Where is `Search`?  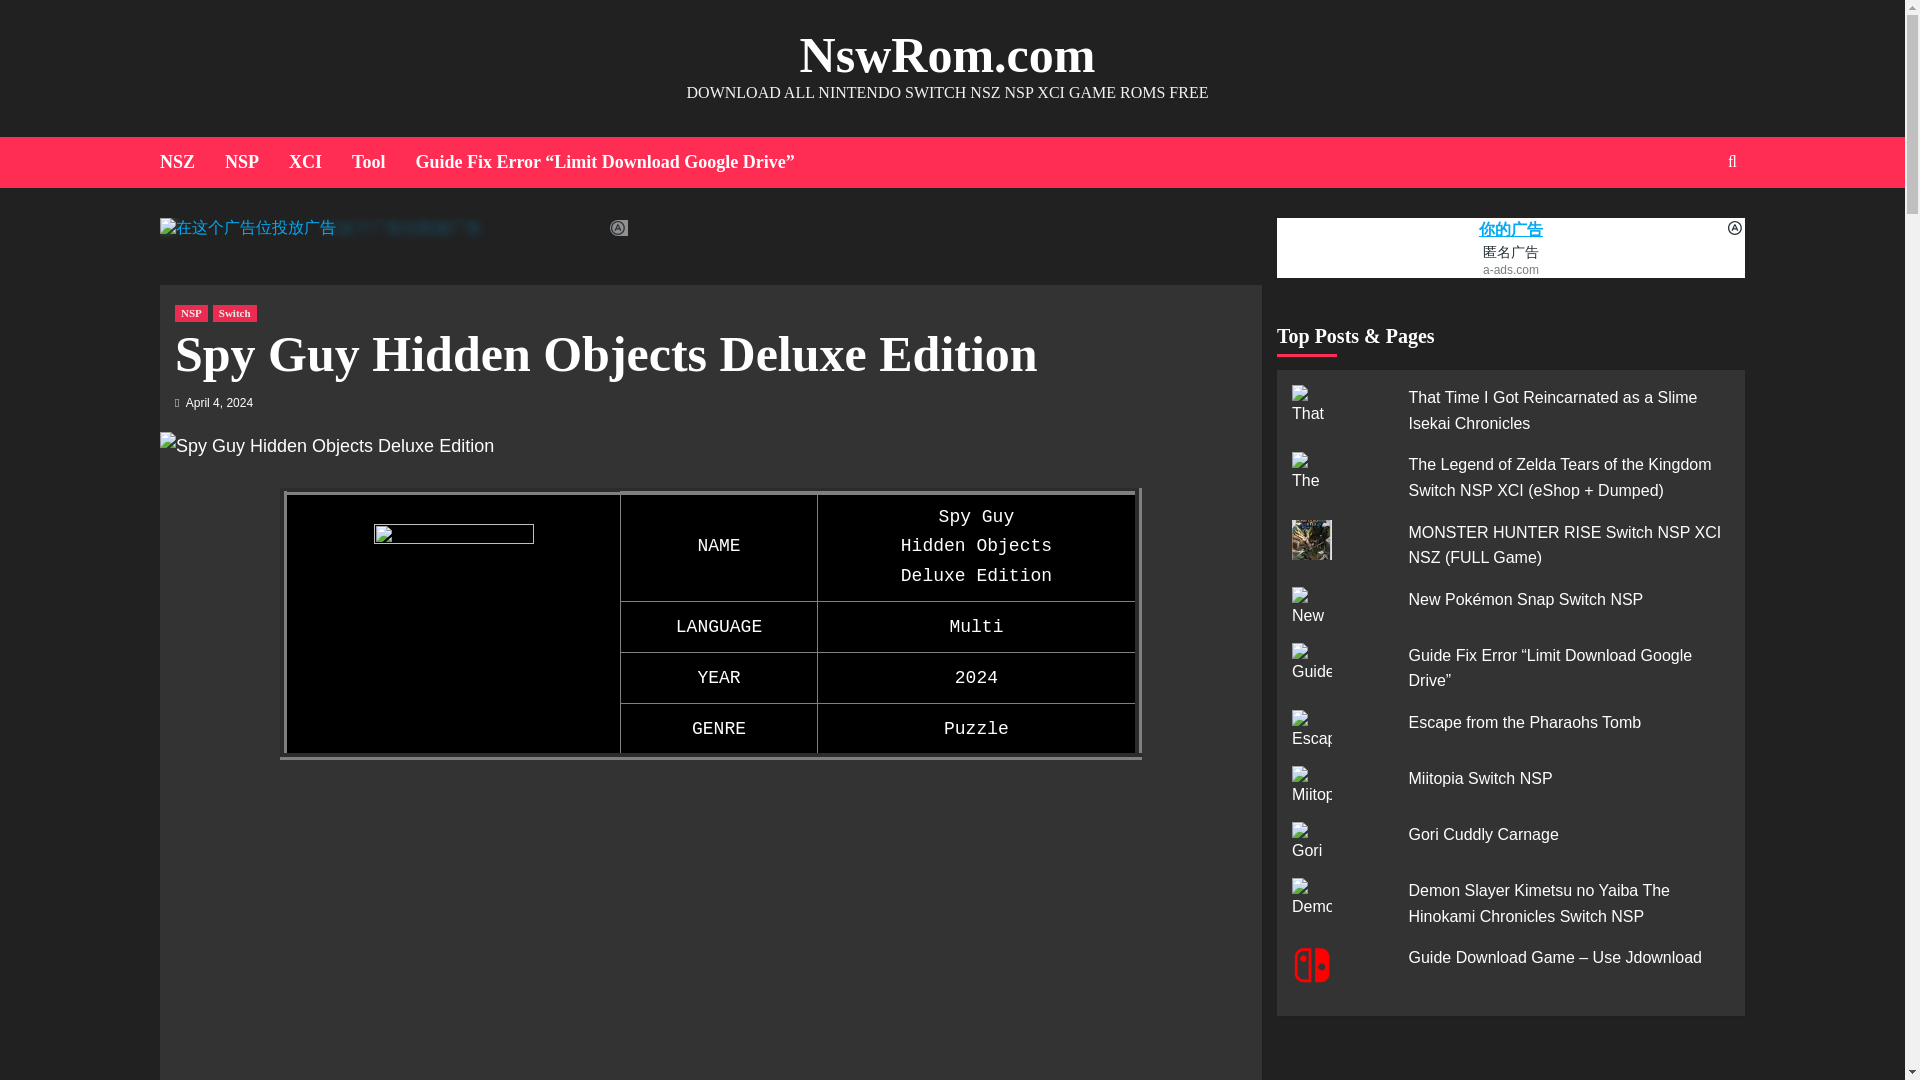 Search is located at coordinates (1686, 226).